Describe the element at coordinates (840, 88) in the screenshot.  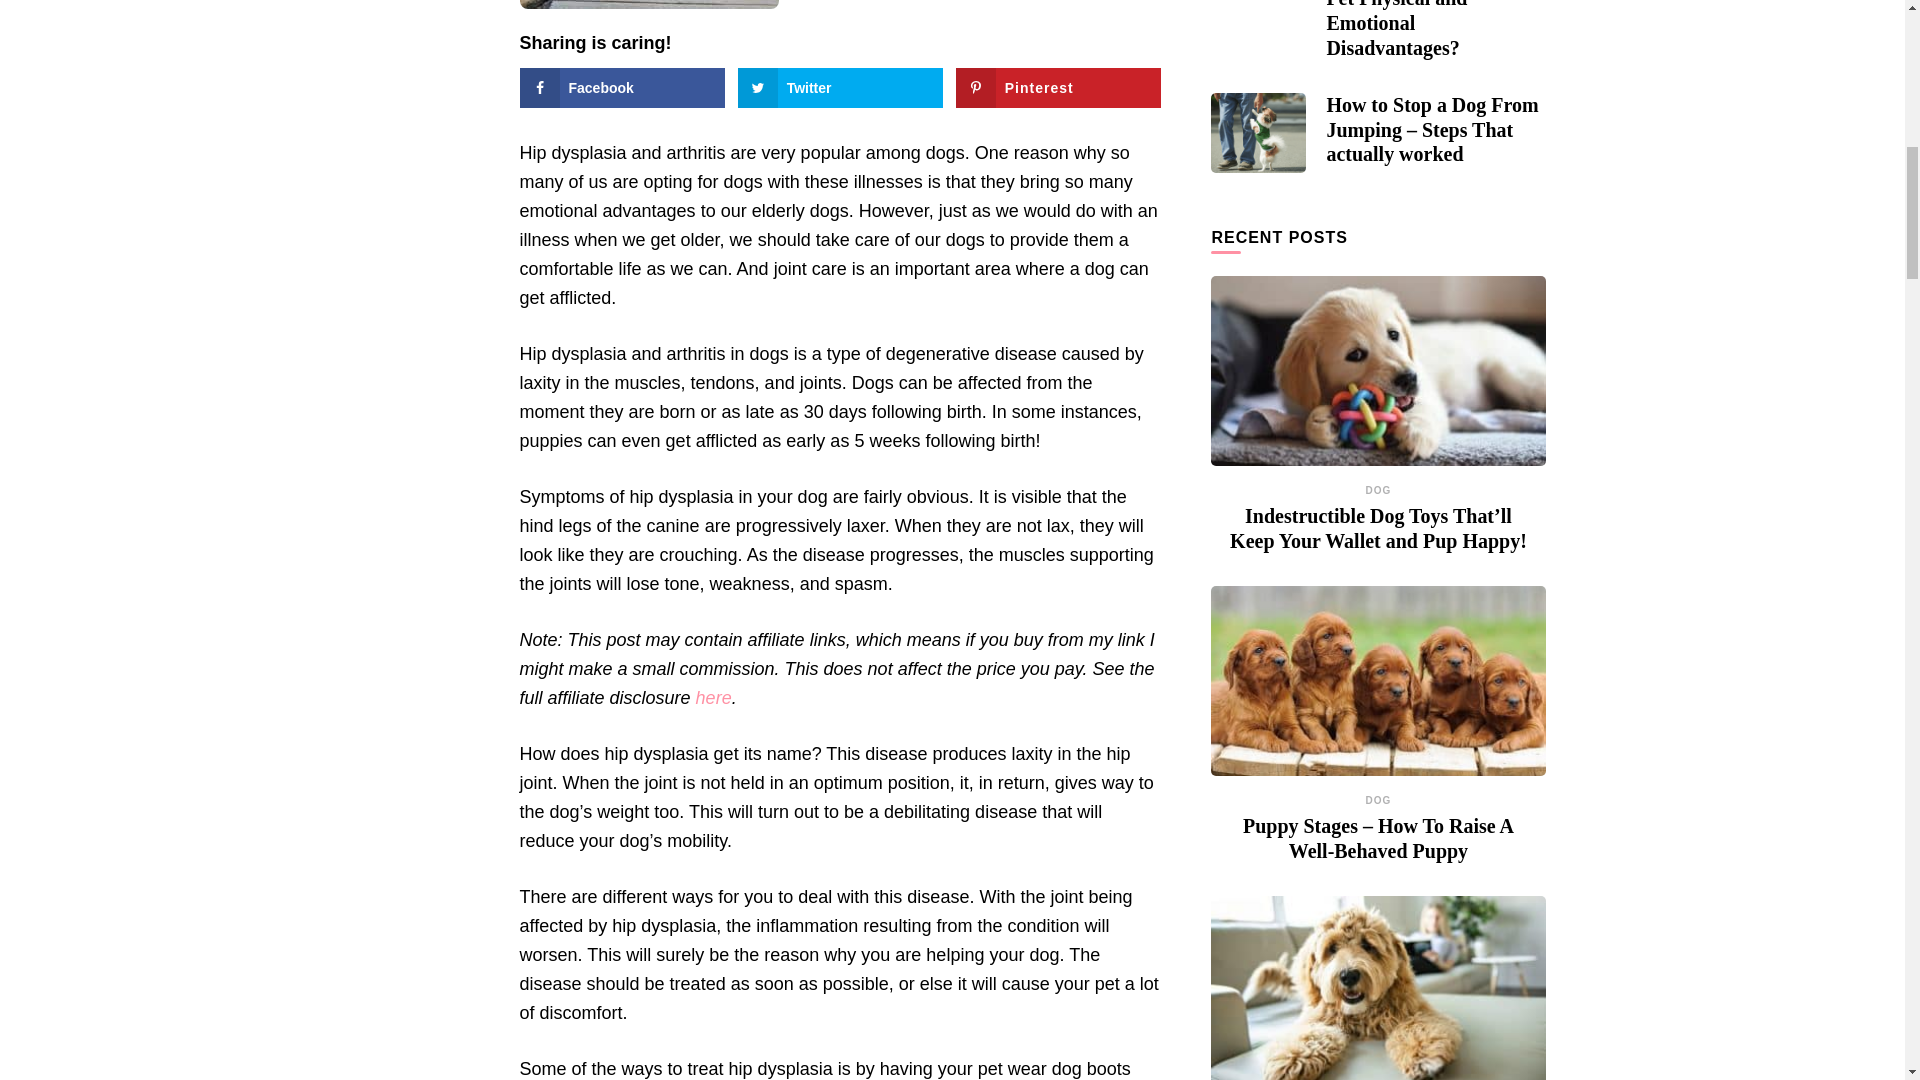
I see `Twitter` at that location.